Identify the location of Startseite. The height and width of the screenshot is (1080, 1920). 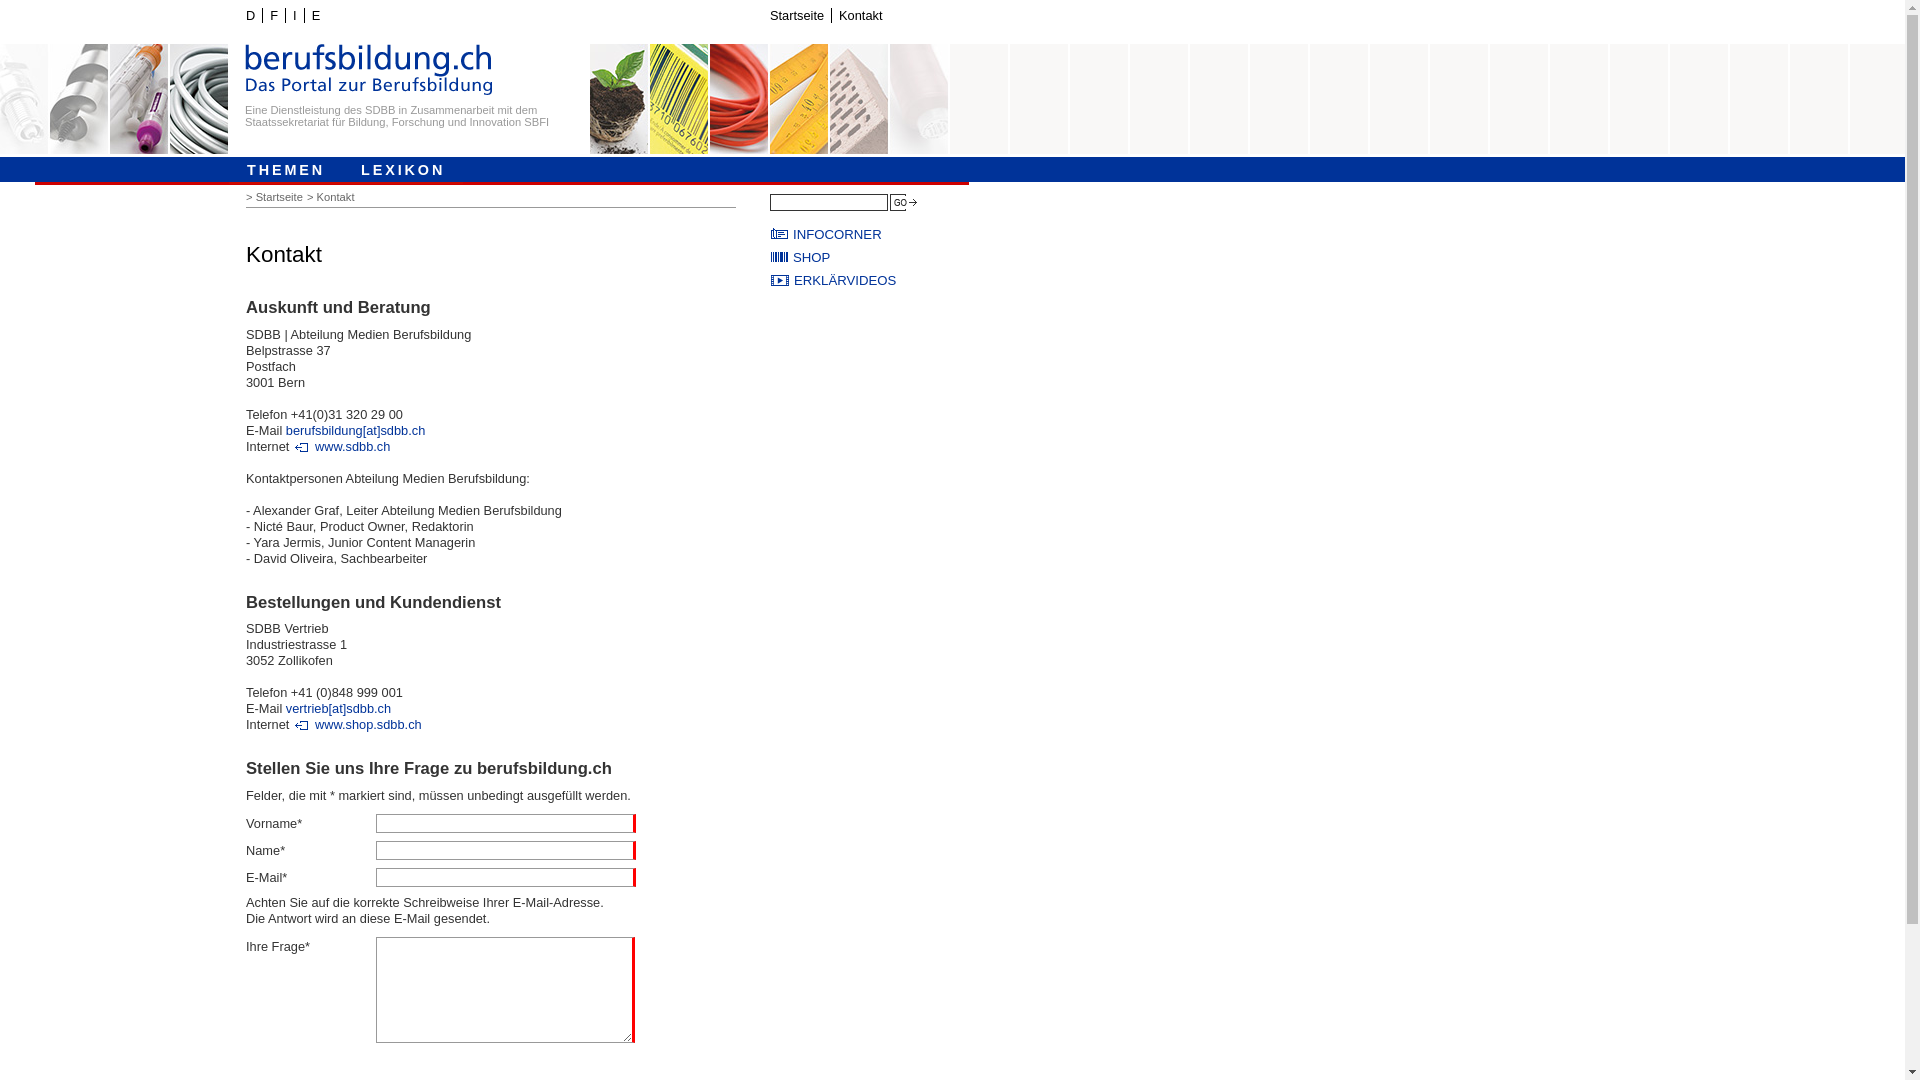
(796, 16).